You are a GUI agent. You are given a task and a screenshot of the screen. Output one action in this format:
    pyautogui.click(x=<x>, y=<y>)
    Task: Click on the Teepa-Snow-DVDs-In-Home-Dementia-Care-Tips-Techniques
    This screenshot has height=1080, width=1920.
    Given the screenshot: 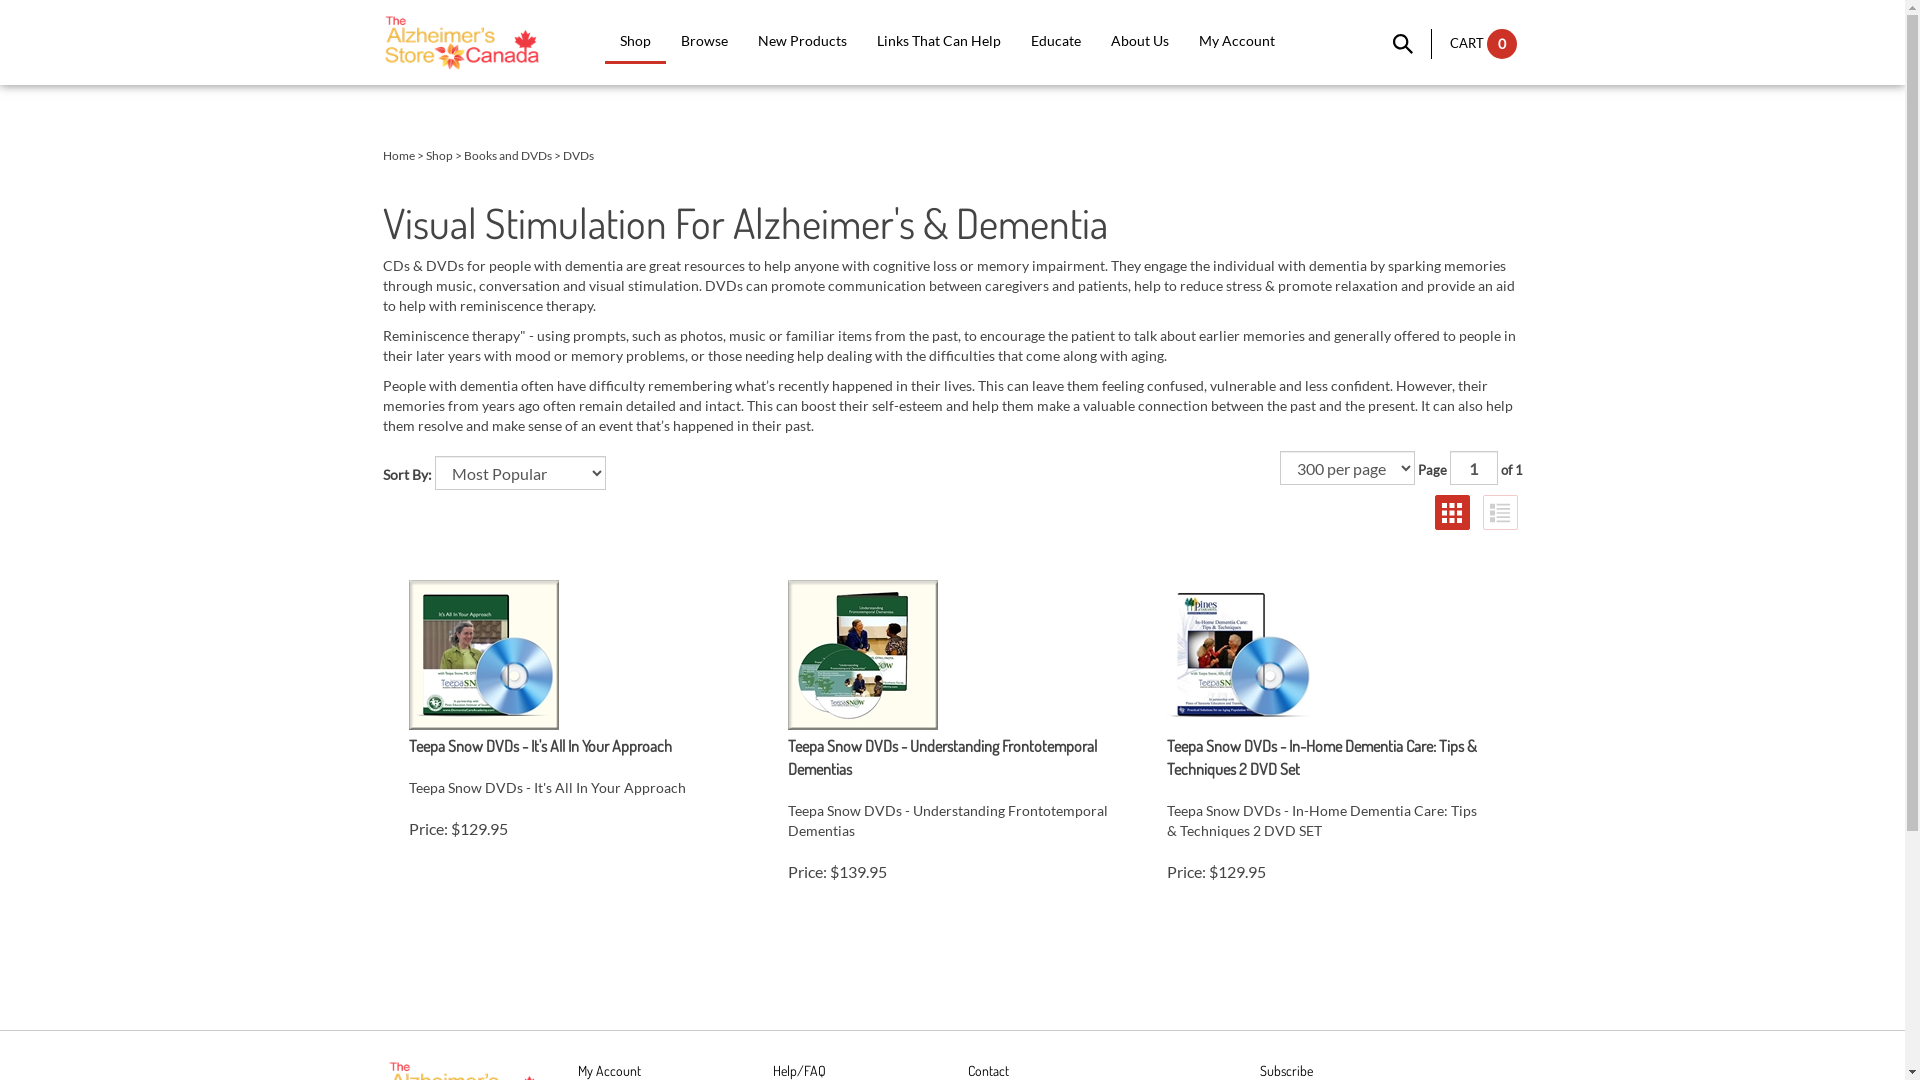 What is the action you would take?
    pyautogui.click(x=1241, y=655)
    